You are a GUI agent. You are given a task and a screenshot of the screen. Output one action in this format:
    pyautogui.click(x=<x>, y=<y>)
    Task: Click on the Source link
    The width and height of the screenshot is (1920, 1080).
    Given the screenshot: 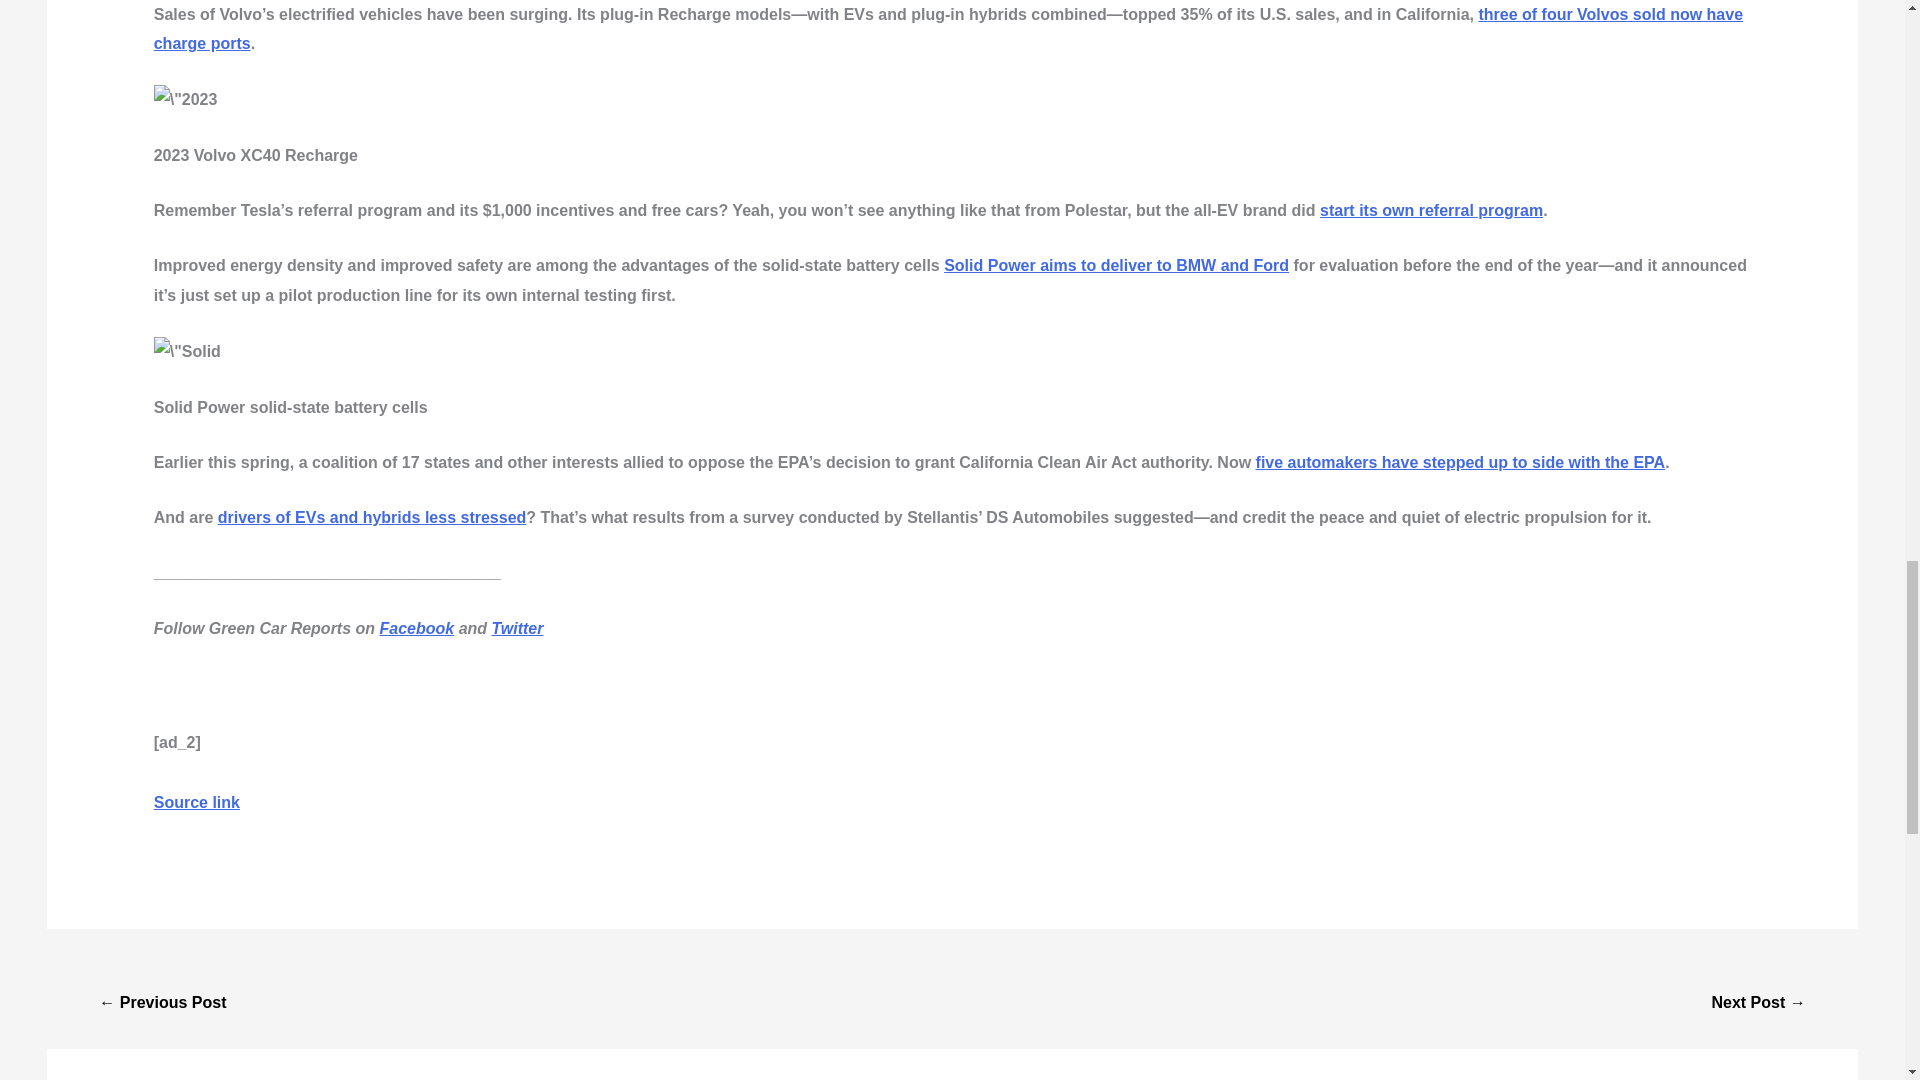 What is the action you would take?
    pyautogui.click(x=196, y=802)
    